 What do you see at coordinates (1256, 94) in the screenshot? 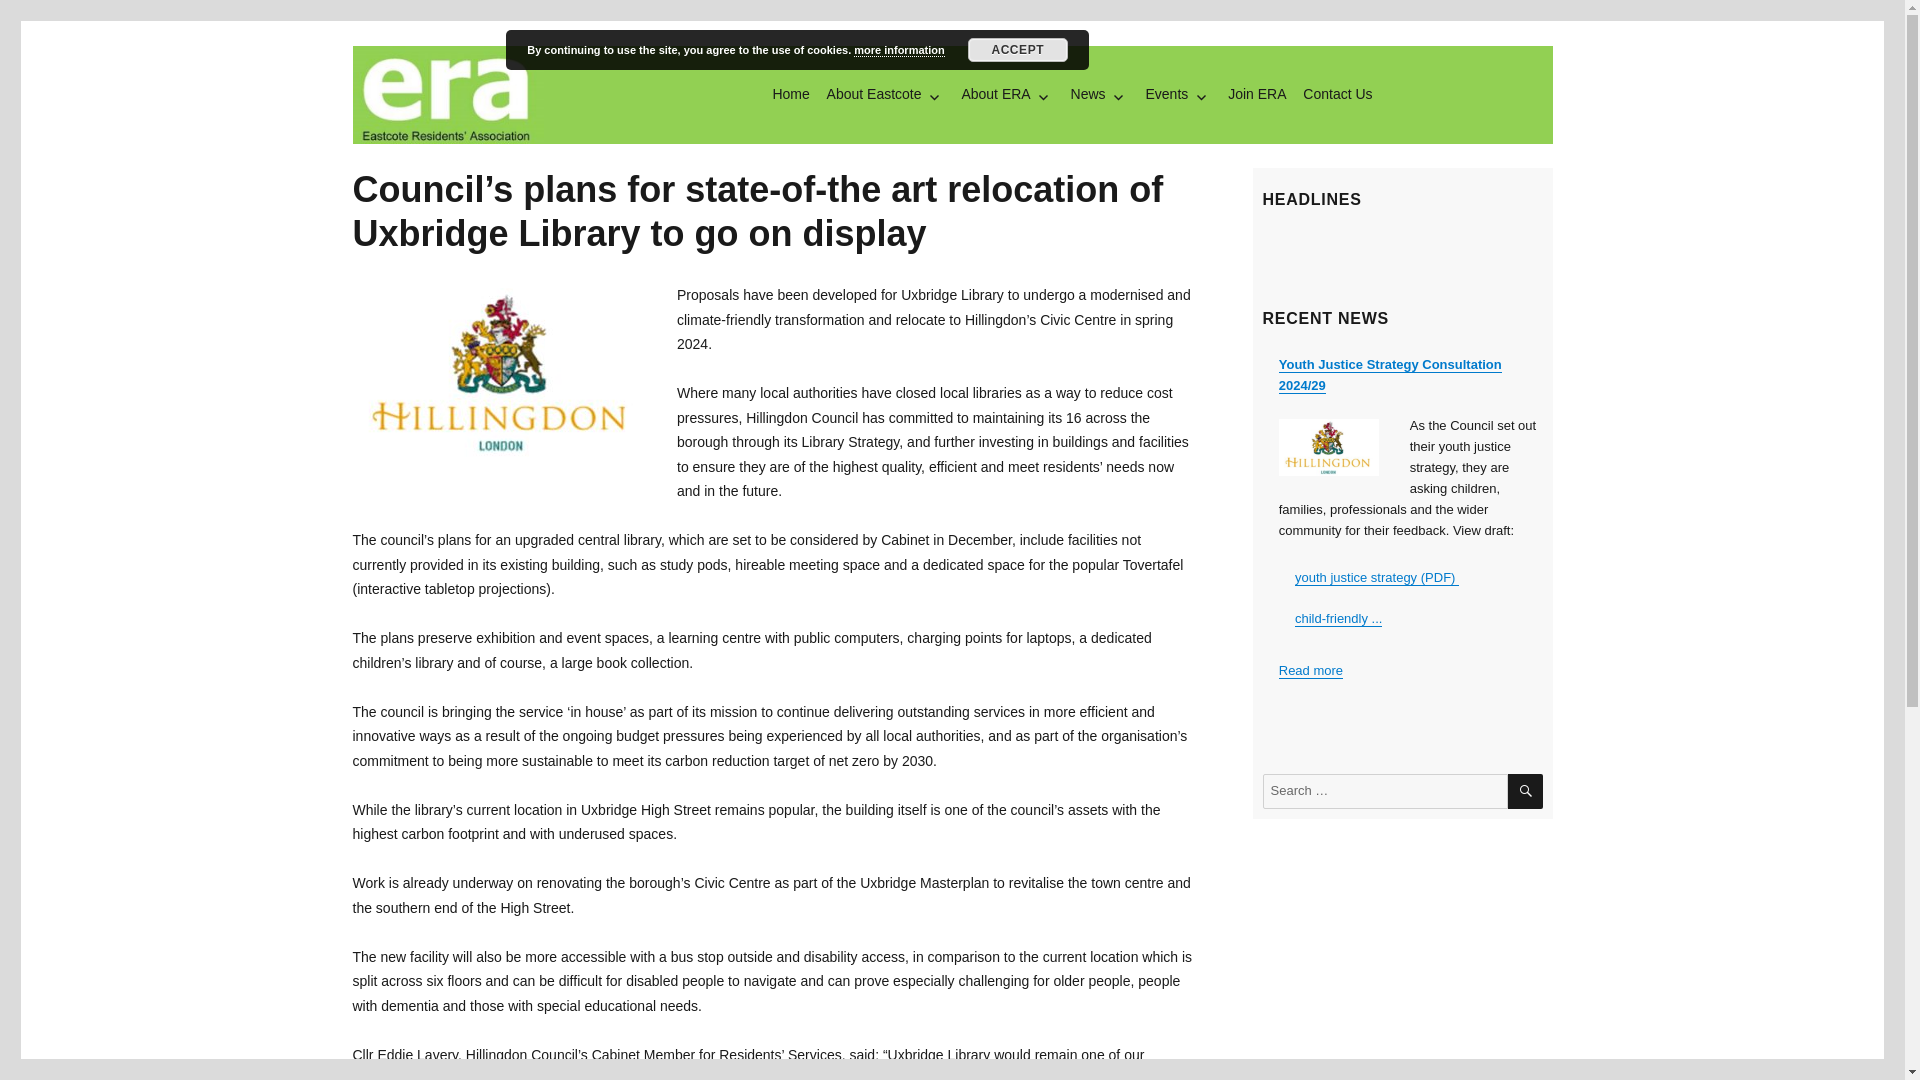
I see `Join ERA` at bounding box center [1256, 94].